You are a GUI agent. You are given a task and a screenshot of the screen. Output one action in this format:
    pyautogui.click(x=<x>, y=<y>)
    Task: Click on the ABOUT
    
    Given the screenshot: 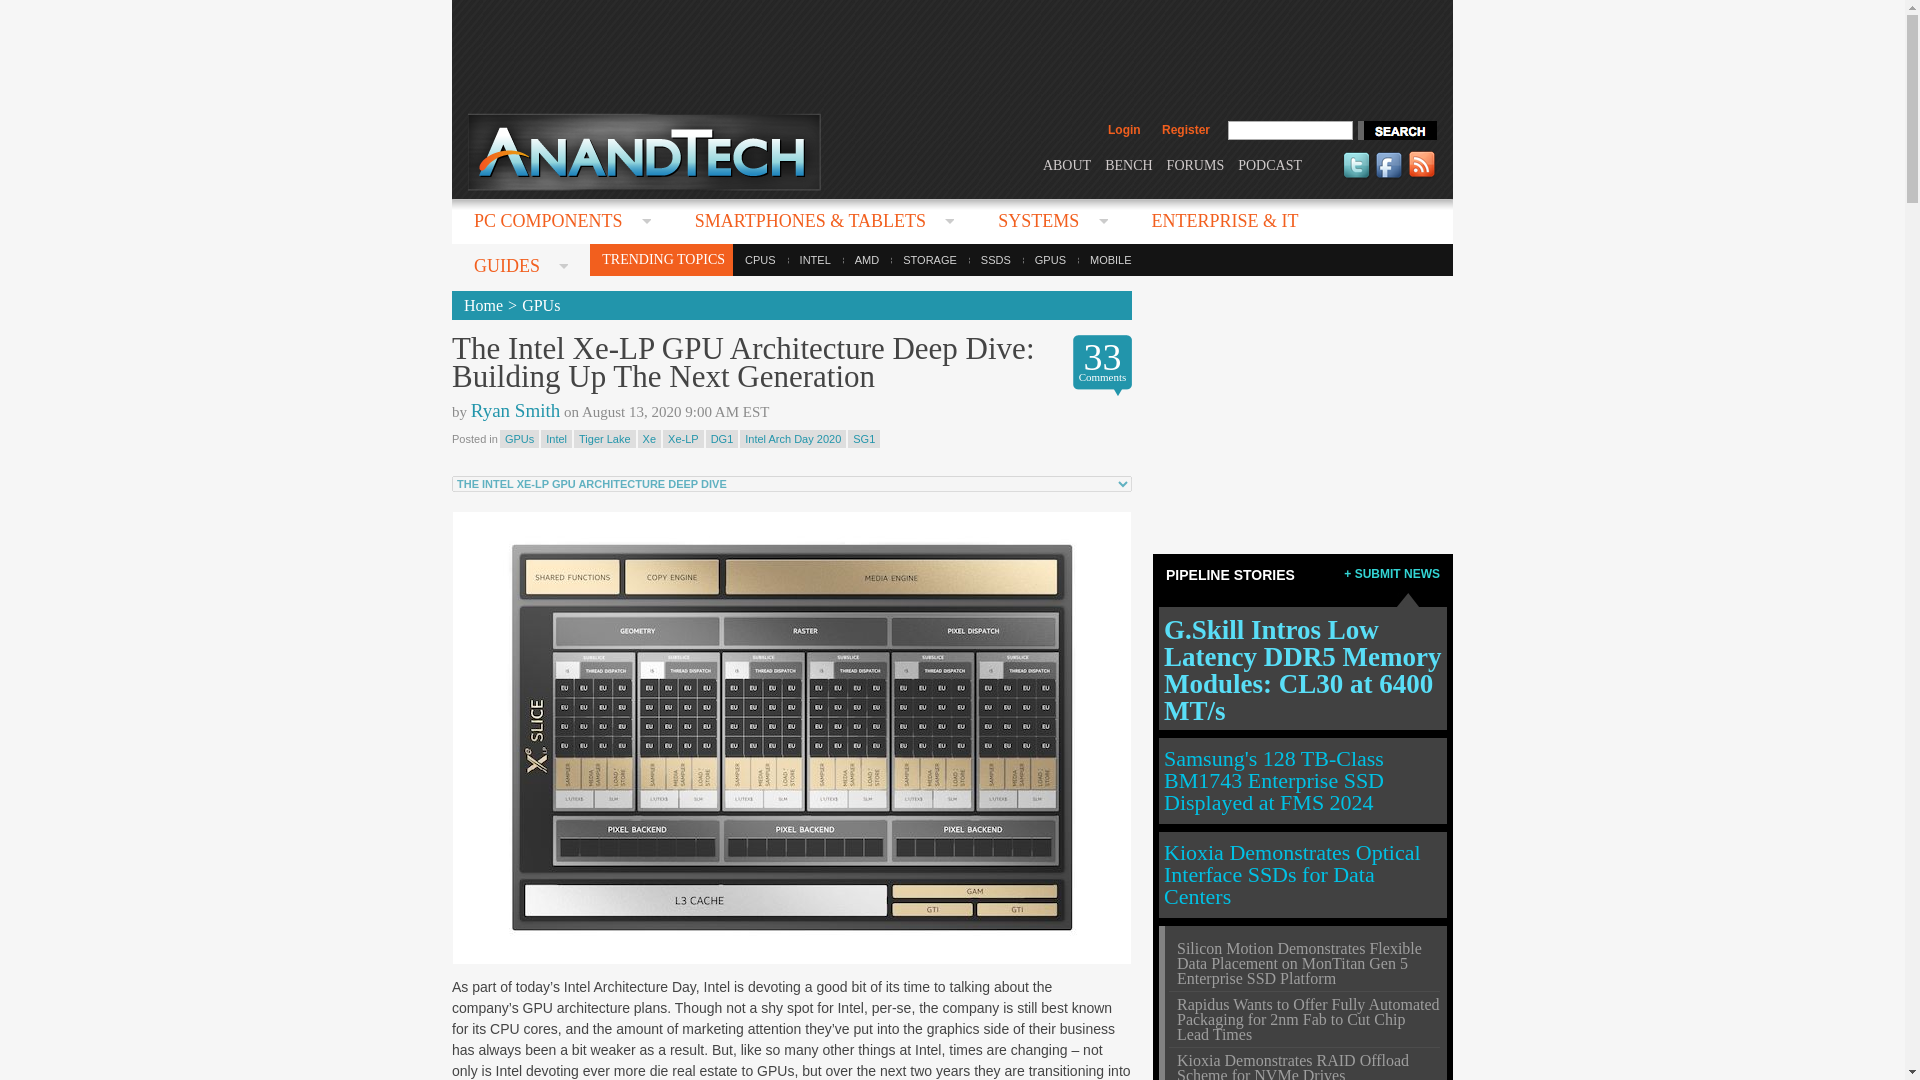 What is the action you would take?
    pyautogui.click(x=1066, y=164)
    